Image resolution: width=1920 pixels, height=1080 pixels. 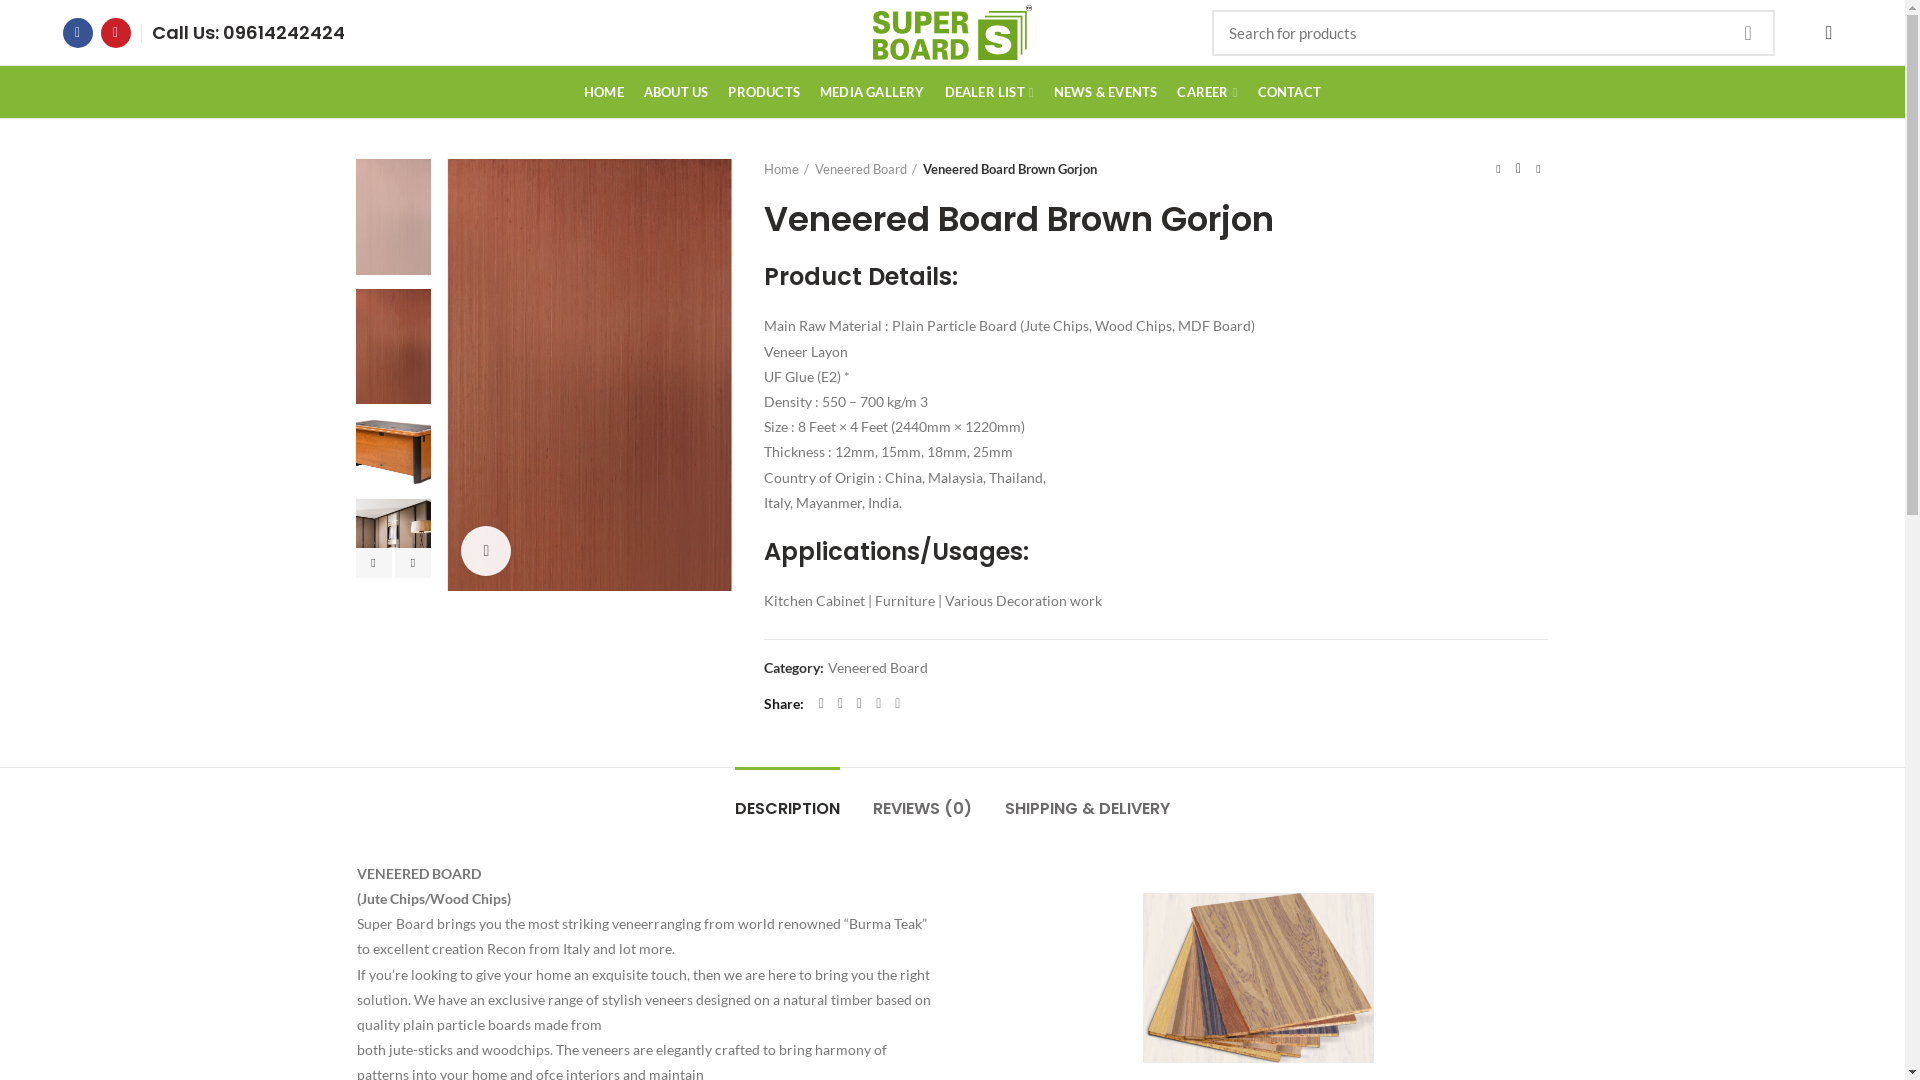 What do you see at coordinates (788, 799) in the screenshot?
I see `DESCRIPTION` at bounding box center [788, 799].